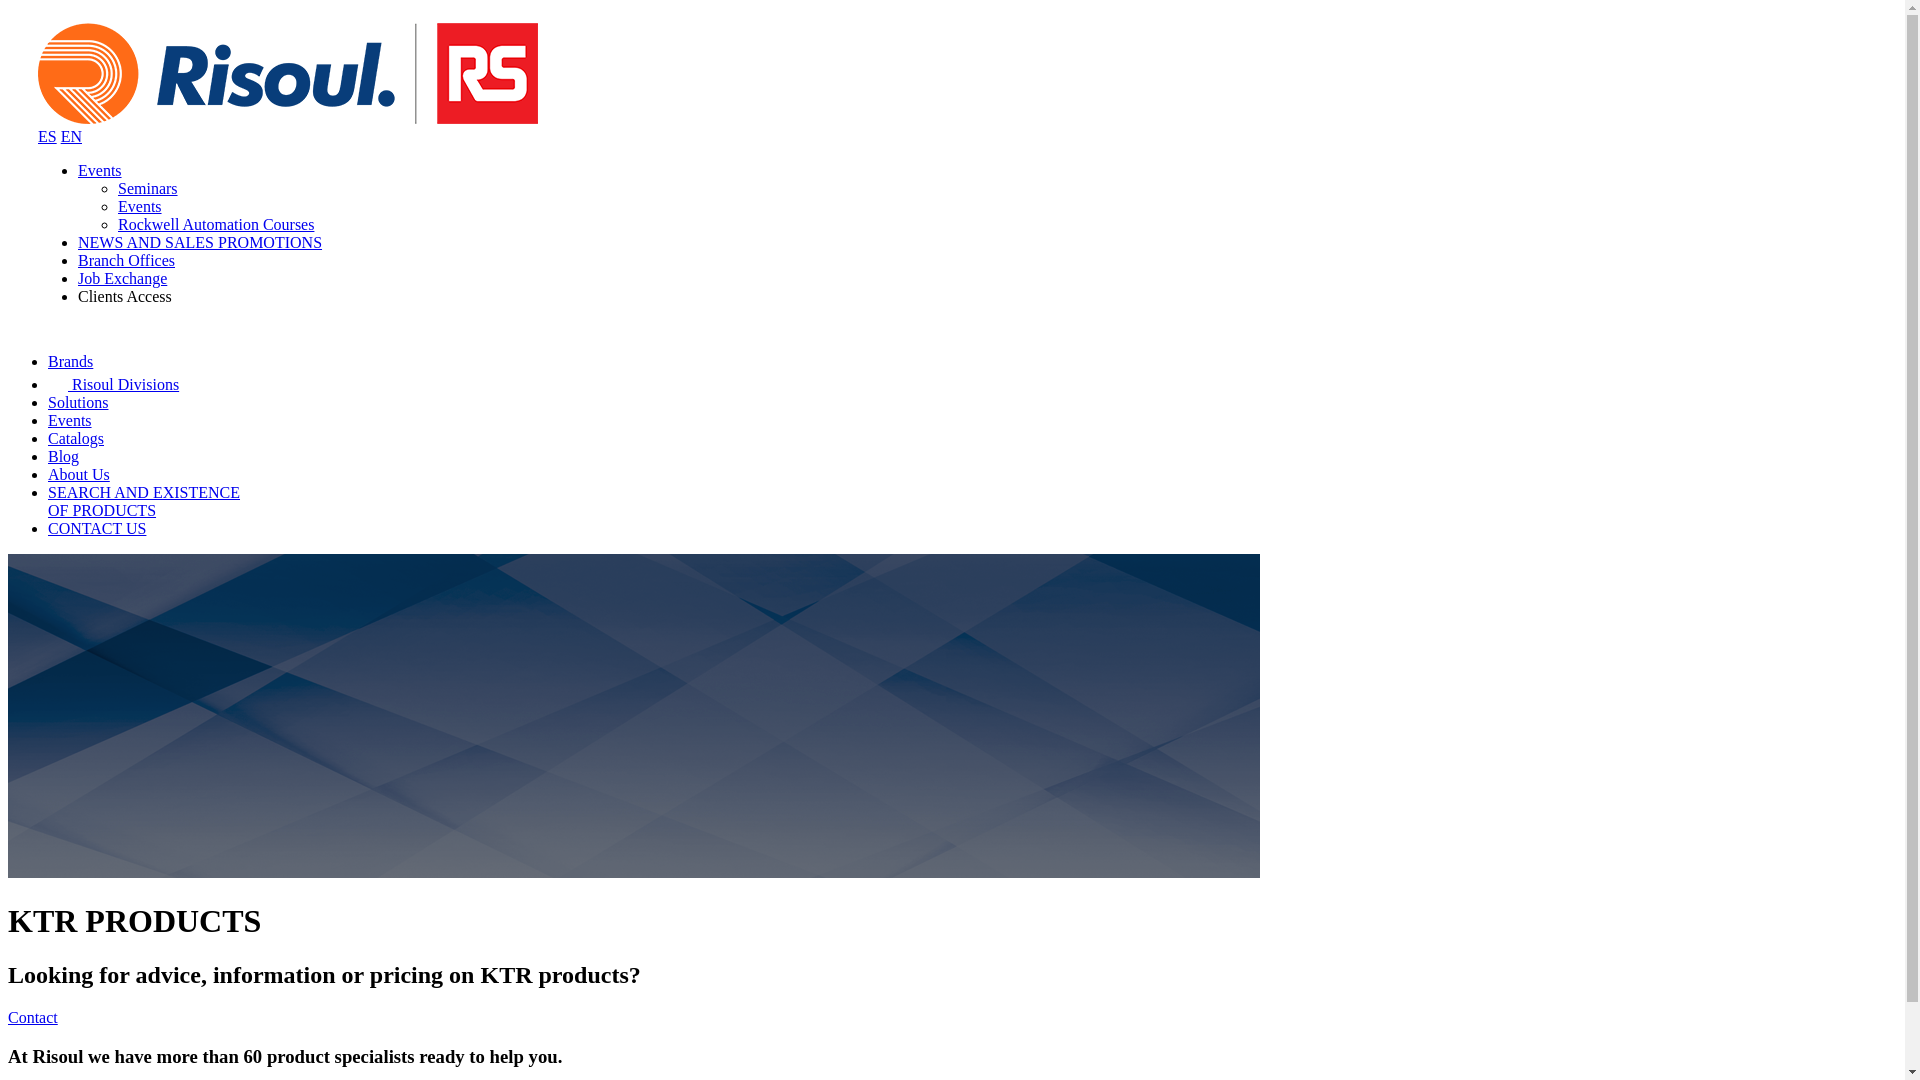  What do you see at coordinates (126, 260) in the screenshot?
I see `Events` at bounding box center [126, 260].